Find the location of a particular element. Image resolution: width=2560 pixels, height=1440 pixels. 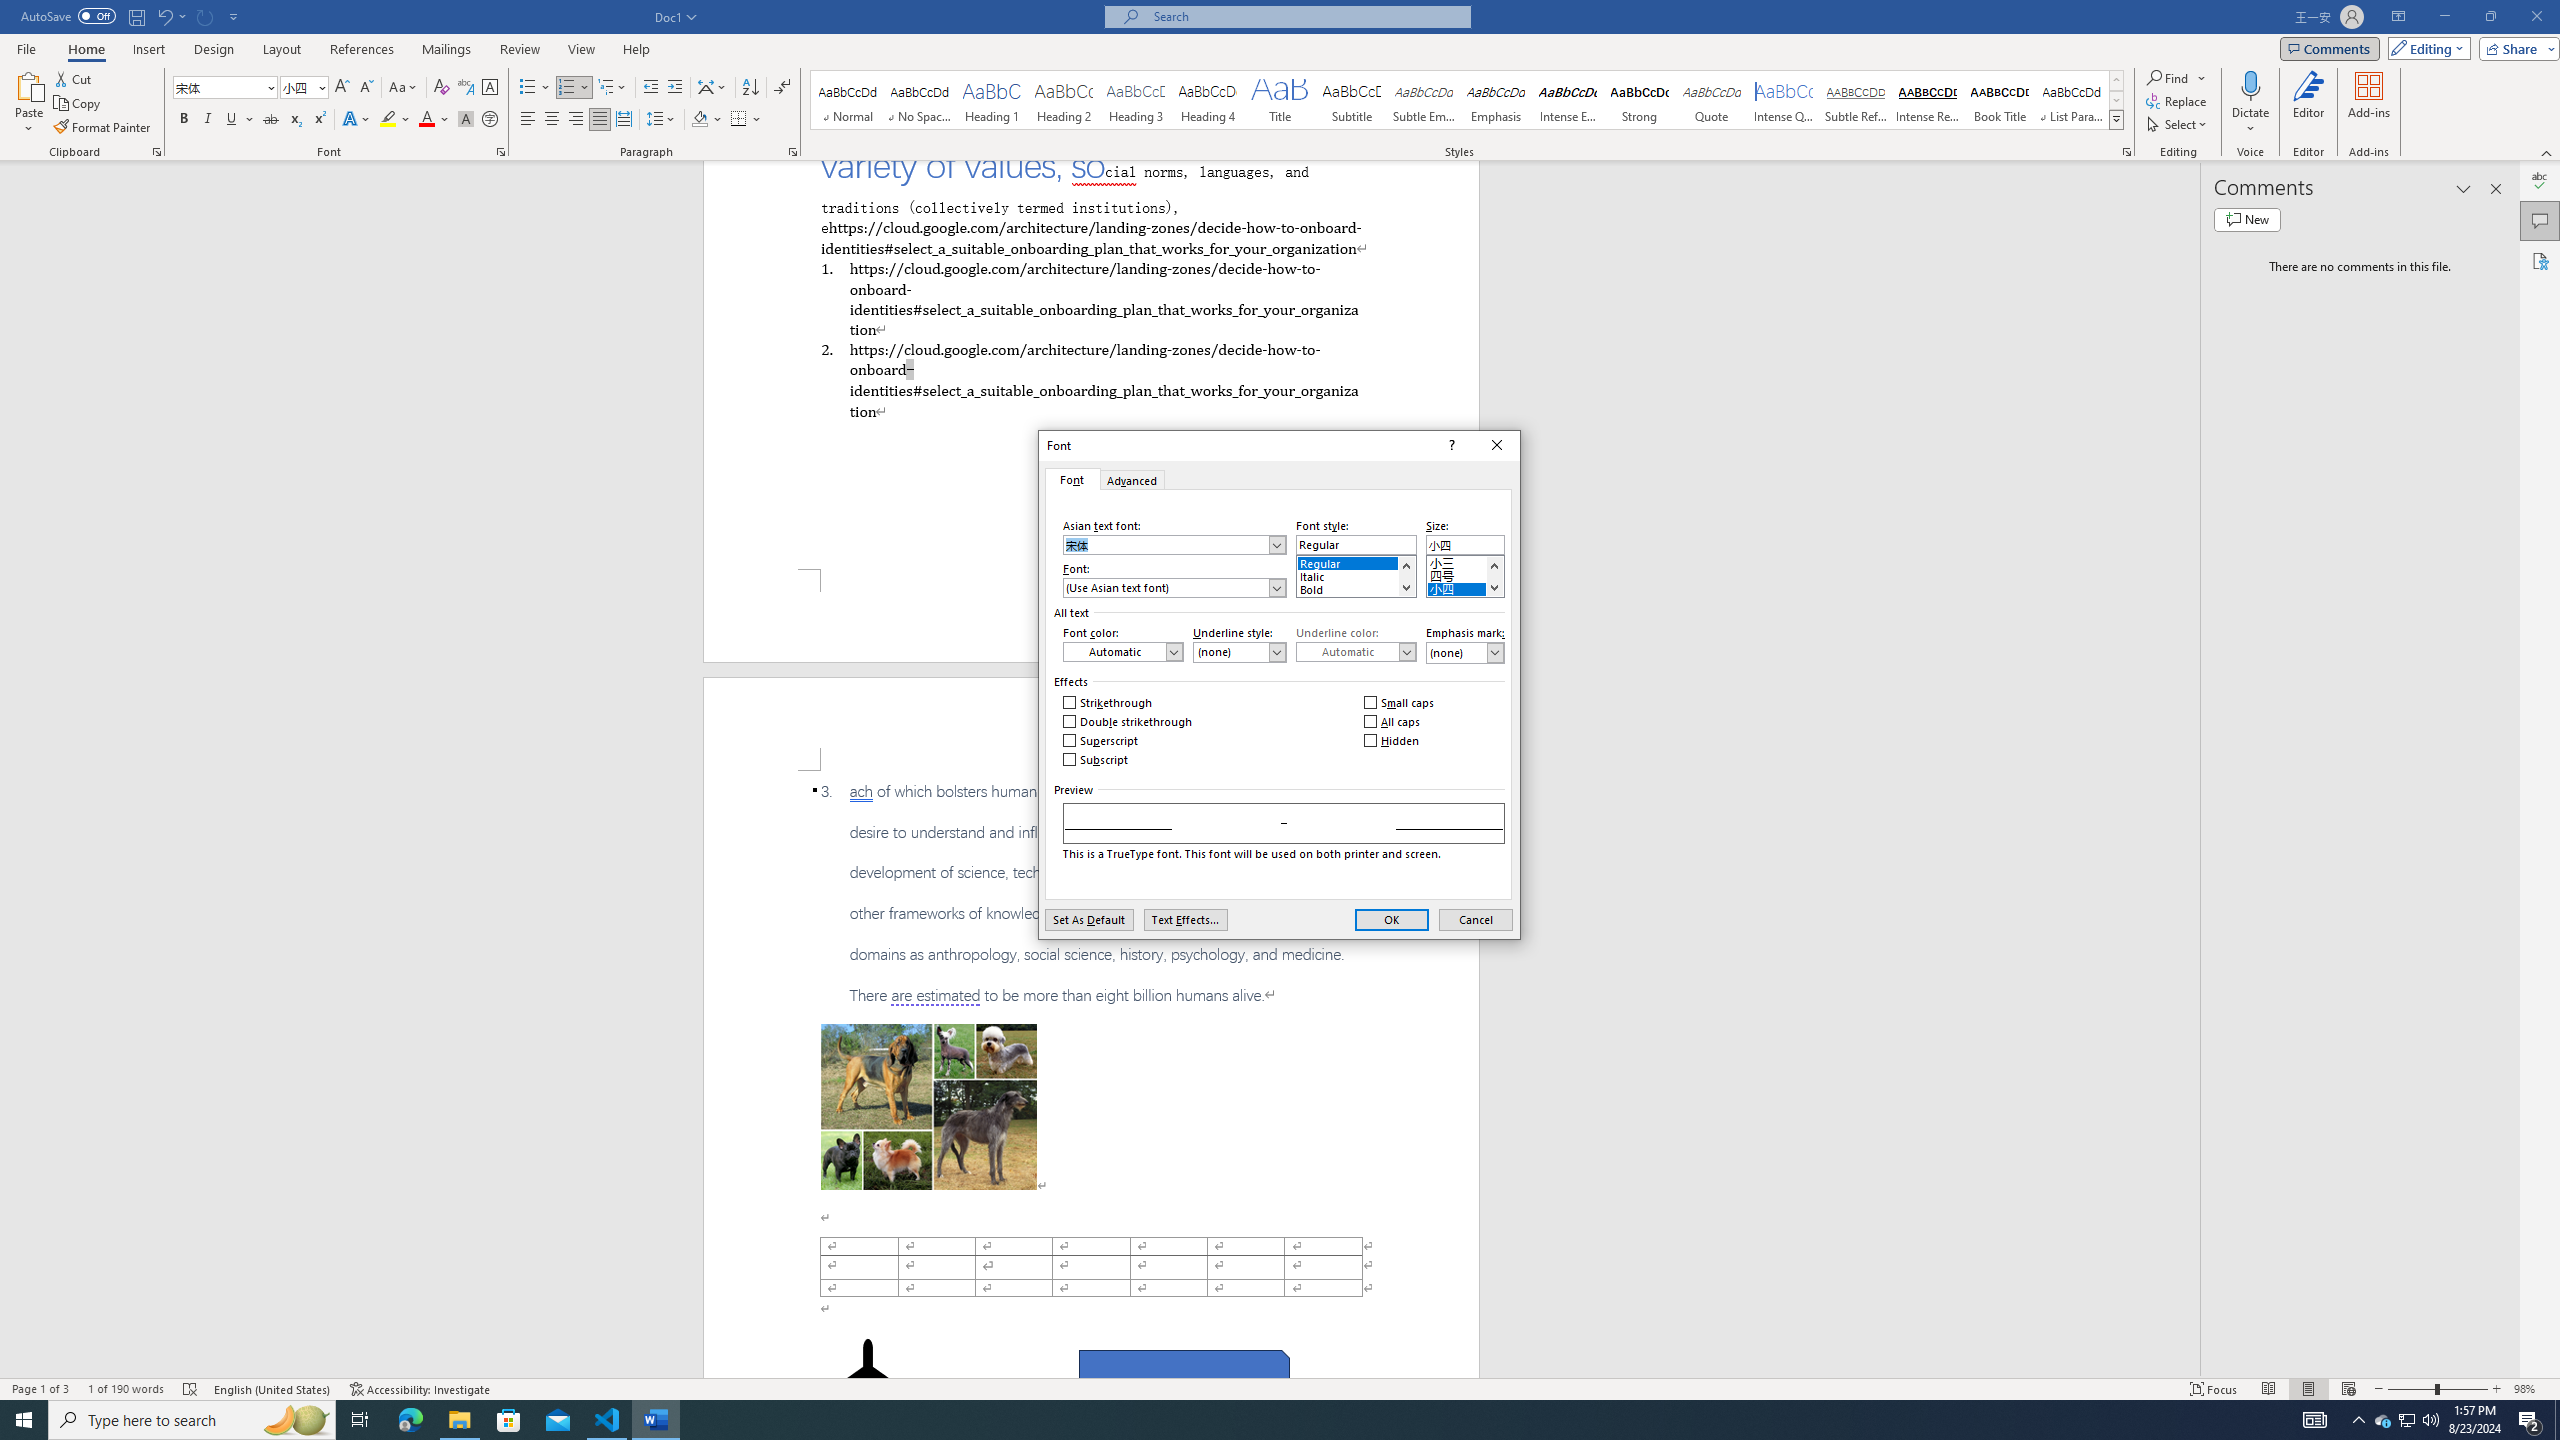

Double strikethrough is located at coordinates (1128, 722).